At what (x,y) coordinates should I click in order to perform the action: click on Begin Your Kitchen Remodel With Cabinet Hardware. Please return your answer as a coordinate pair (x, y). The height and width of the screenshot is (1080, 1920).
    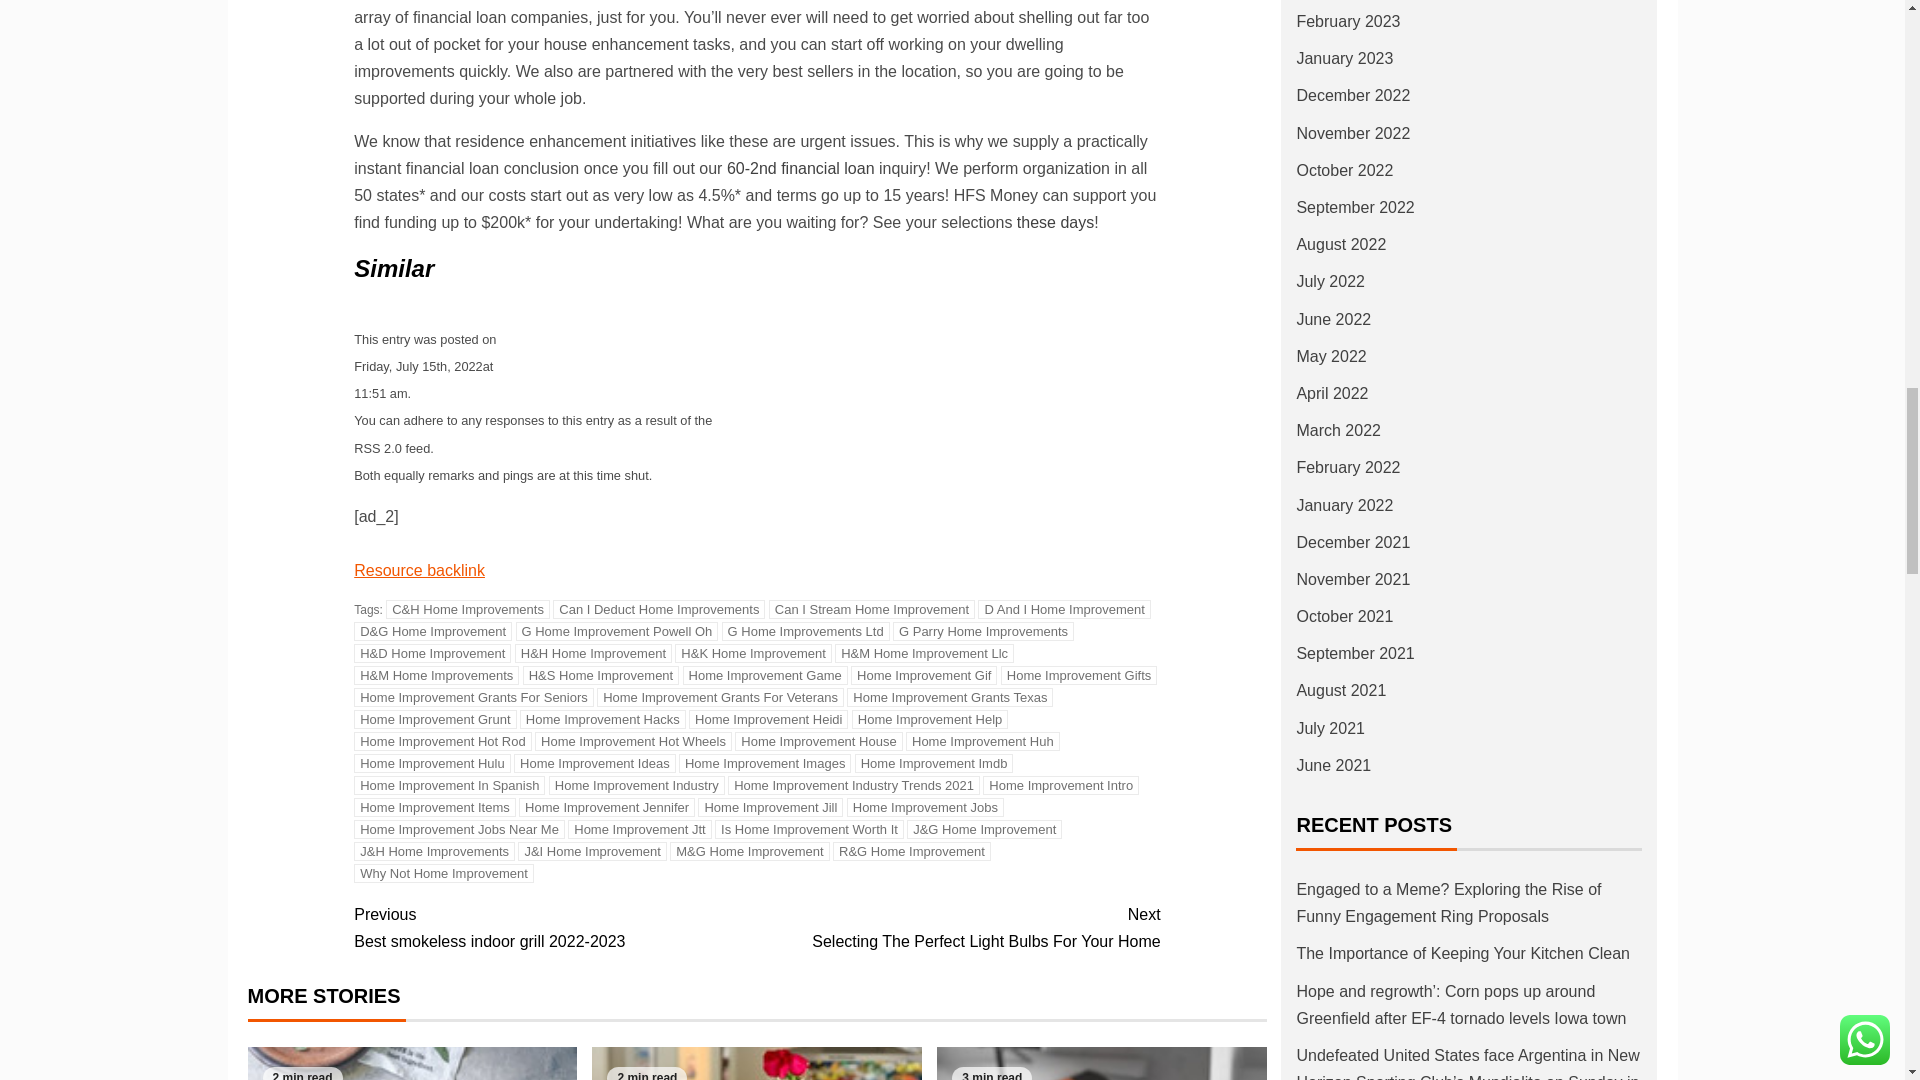
    Looking at the image, I should click on (1102, 1063).